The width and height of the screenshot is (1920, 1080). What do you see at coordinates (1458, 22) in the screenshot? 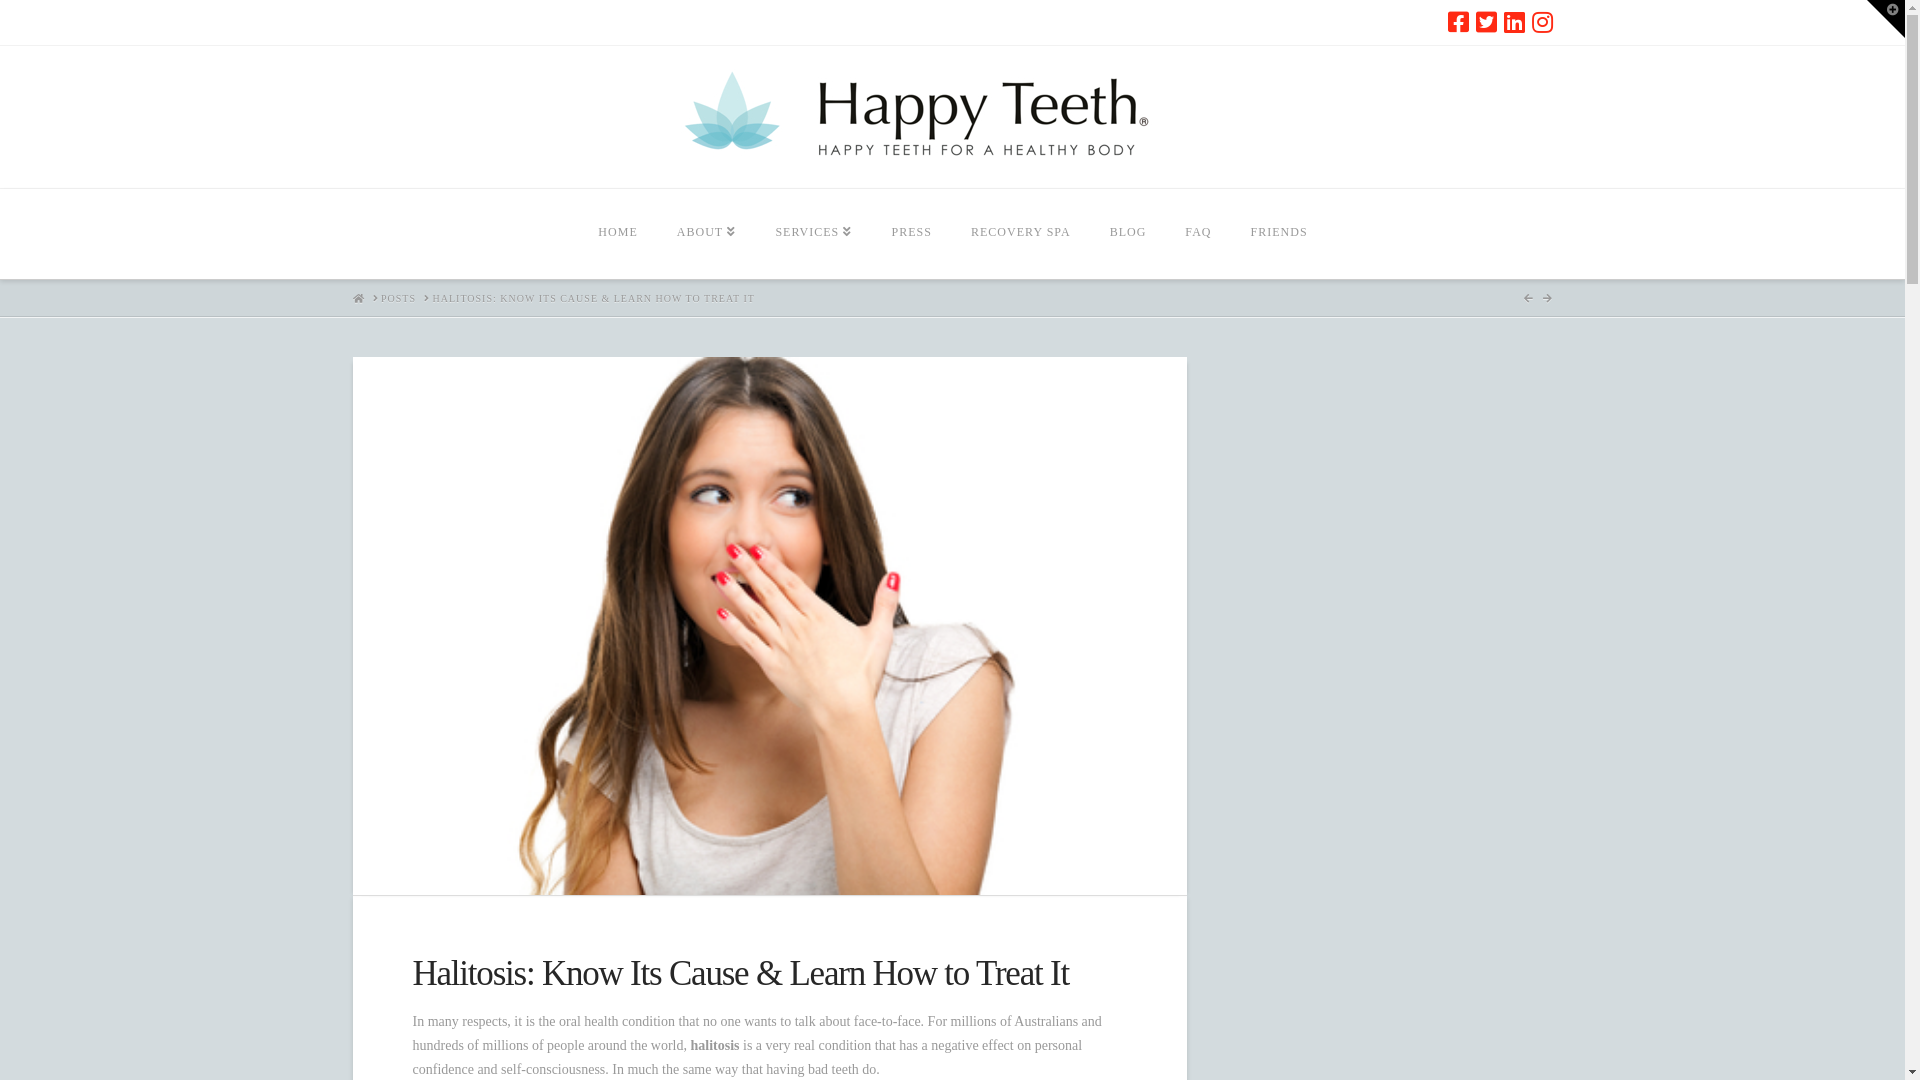
I see `Facebook` at bounding box center [1458, 22].